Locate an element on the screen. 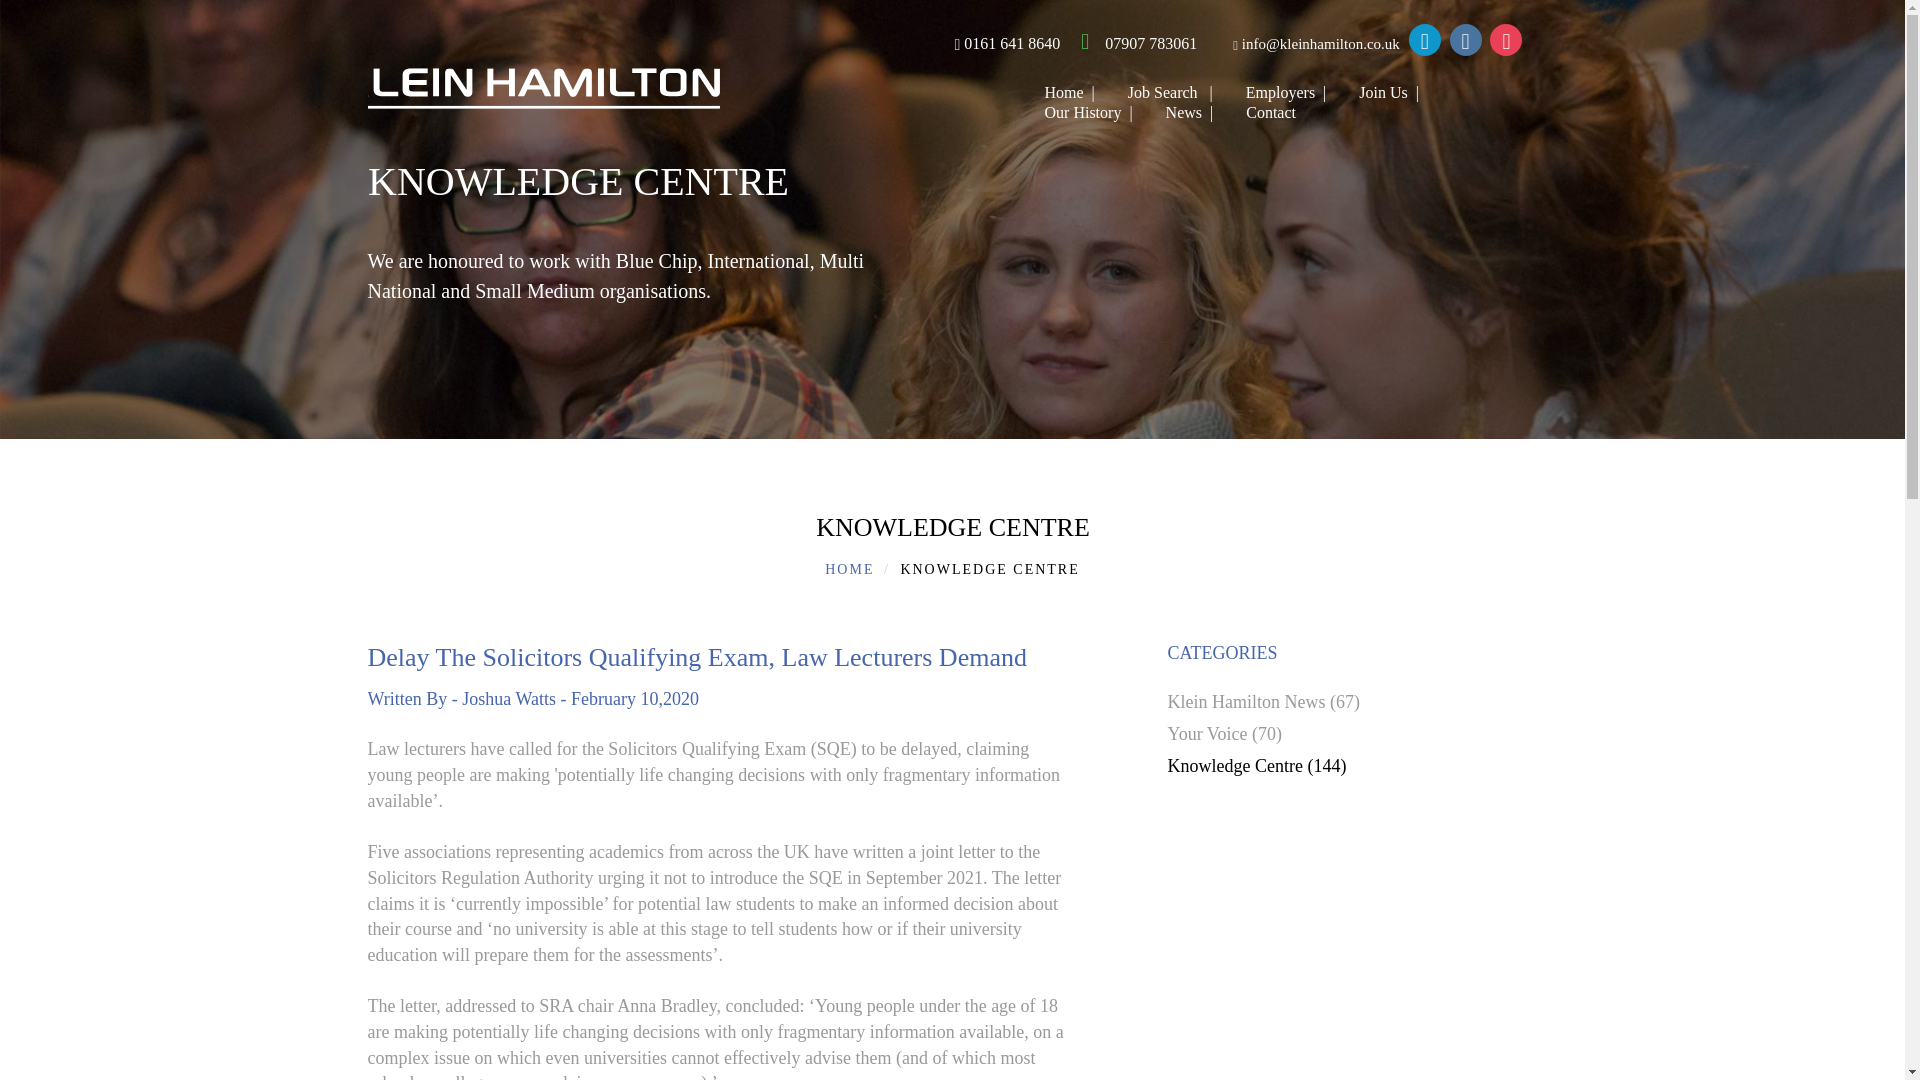 The image size is (1920, 1080). 0161 641 8640 is located at coordinates (993, 42).